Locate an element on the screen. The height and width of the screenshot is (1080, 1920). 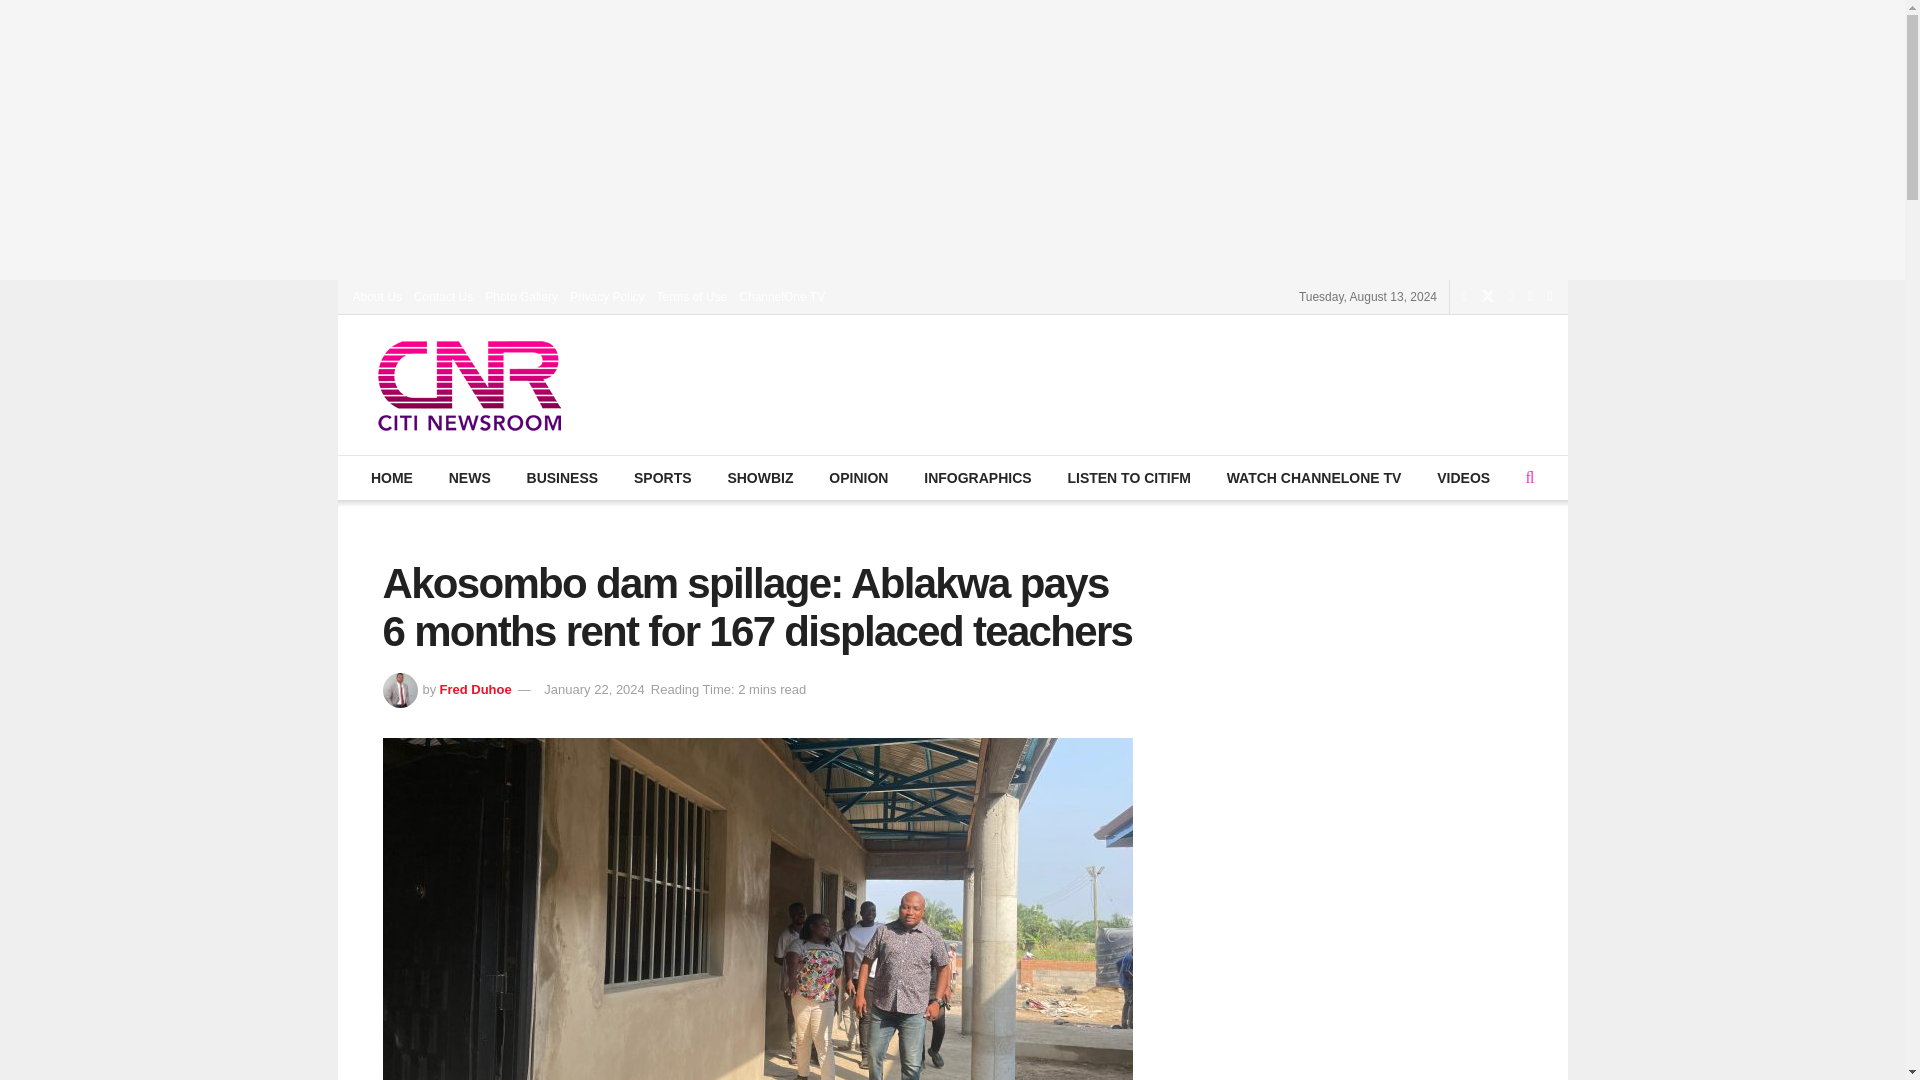
LISTEN TO CITIFM is located at coordinates (1128, 478).